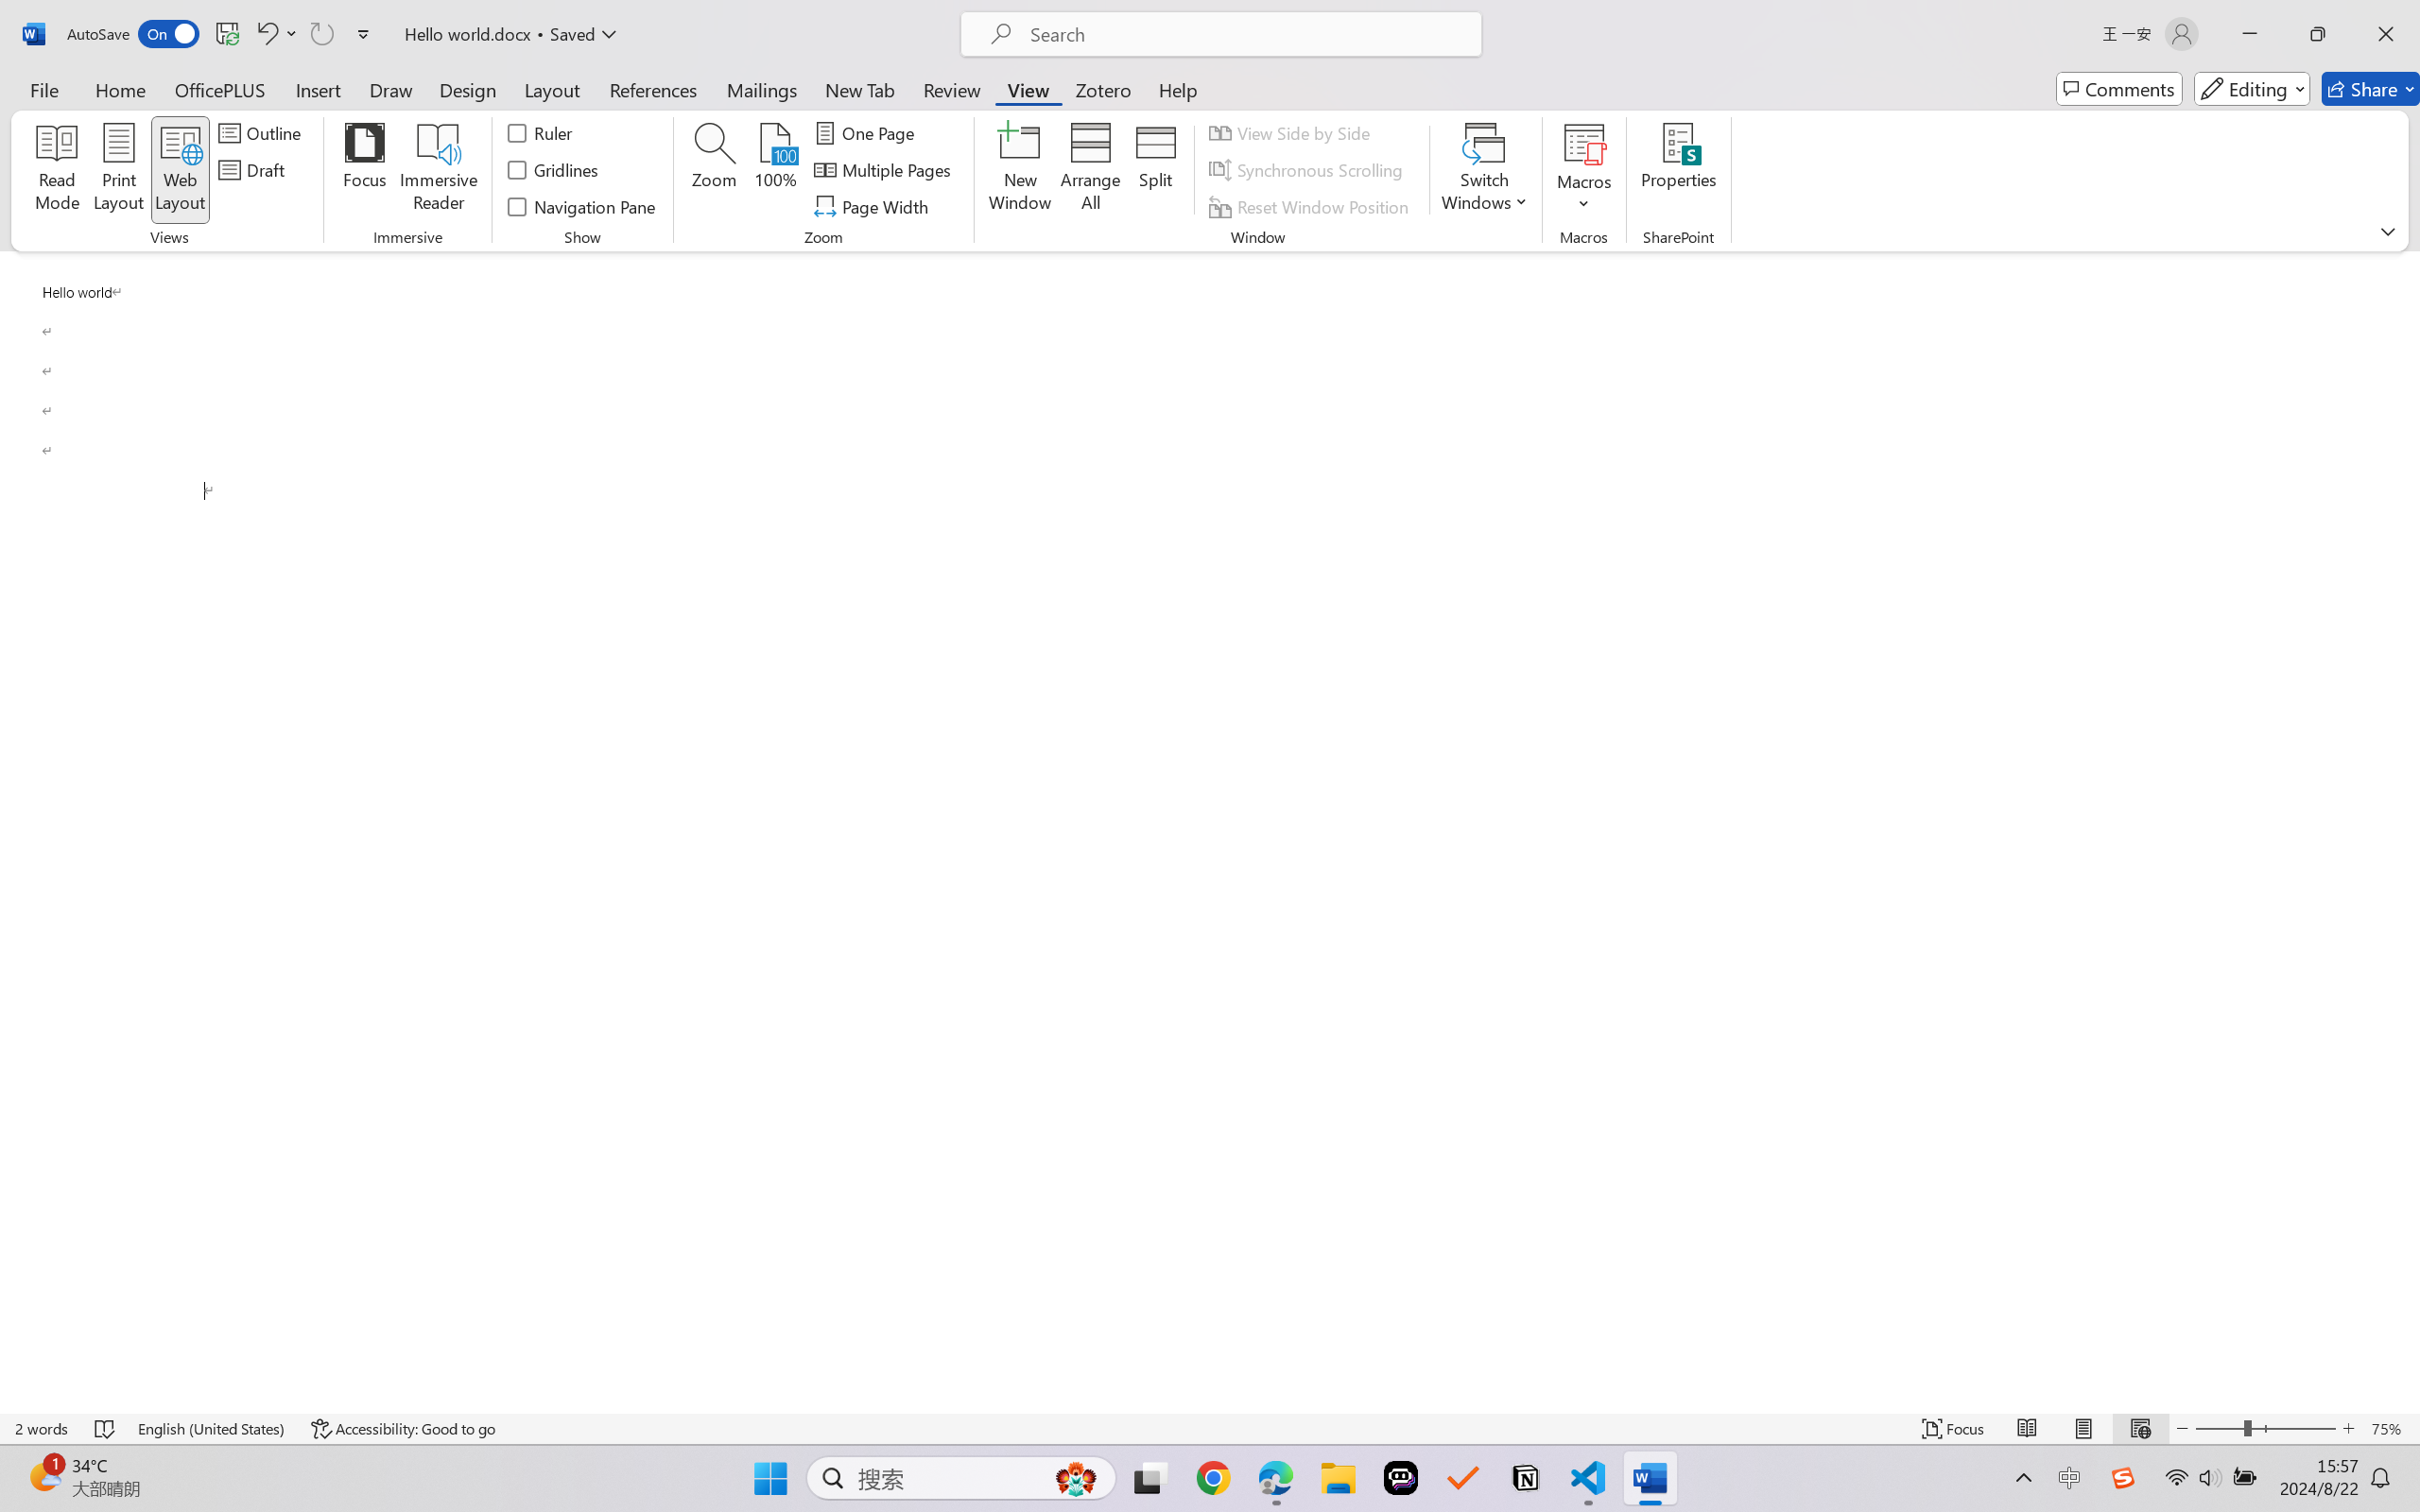 Image resolution: width=2420 pixels, height=1512 pixels. What do you see at coordinates (276, 34) in the screenshot?
I see `Undo Paragraph Formatting` at bounding box center [276, 34].